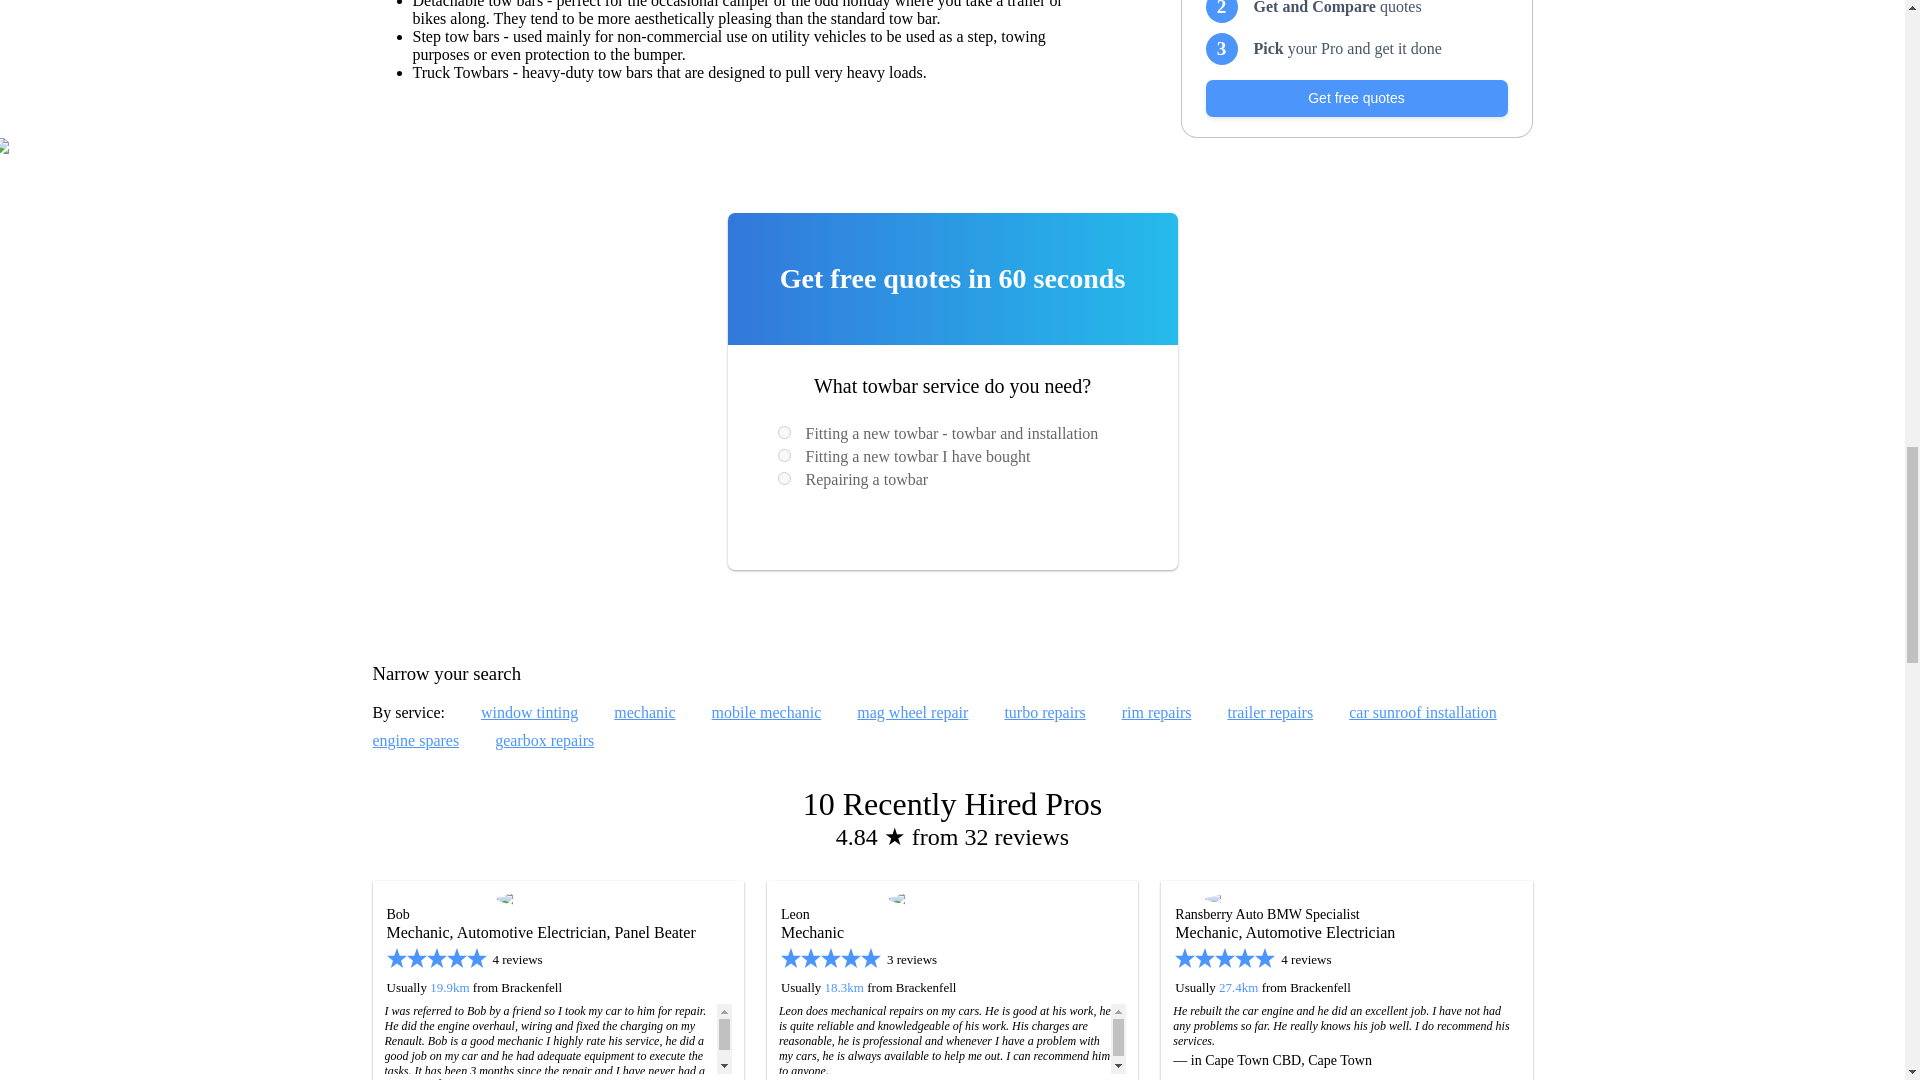  I want to click on engine spares, so click(415, 740).